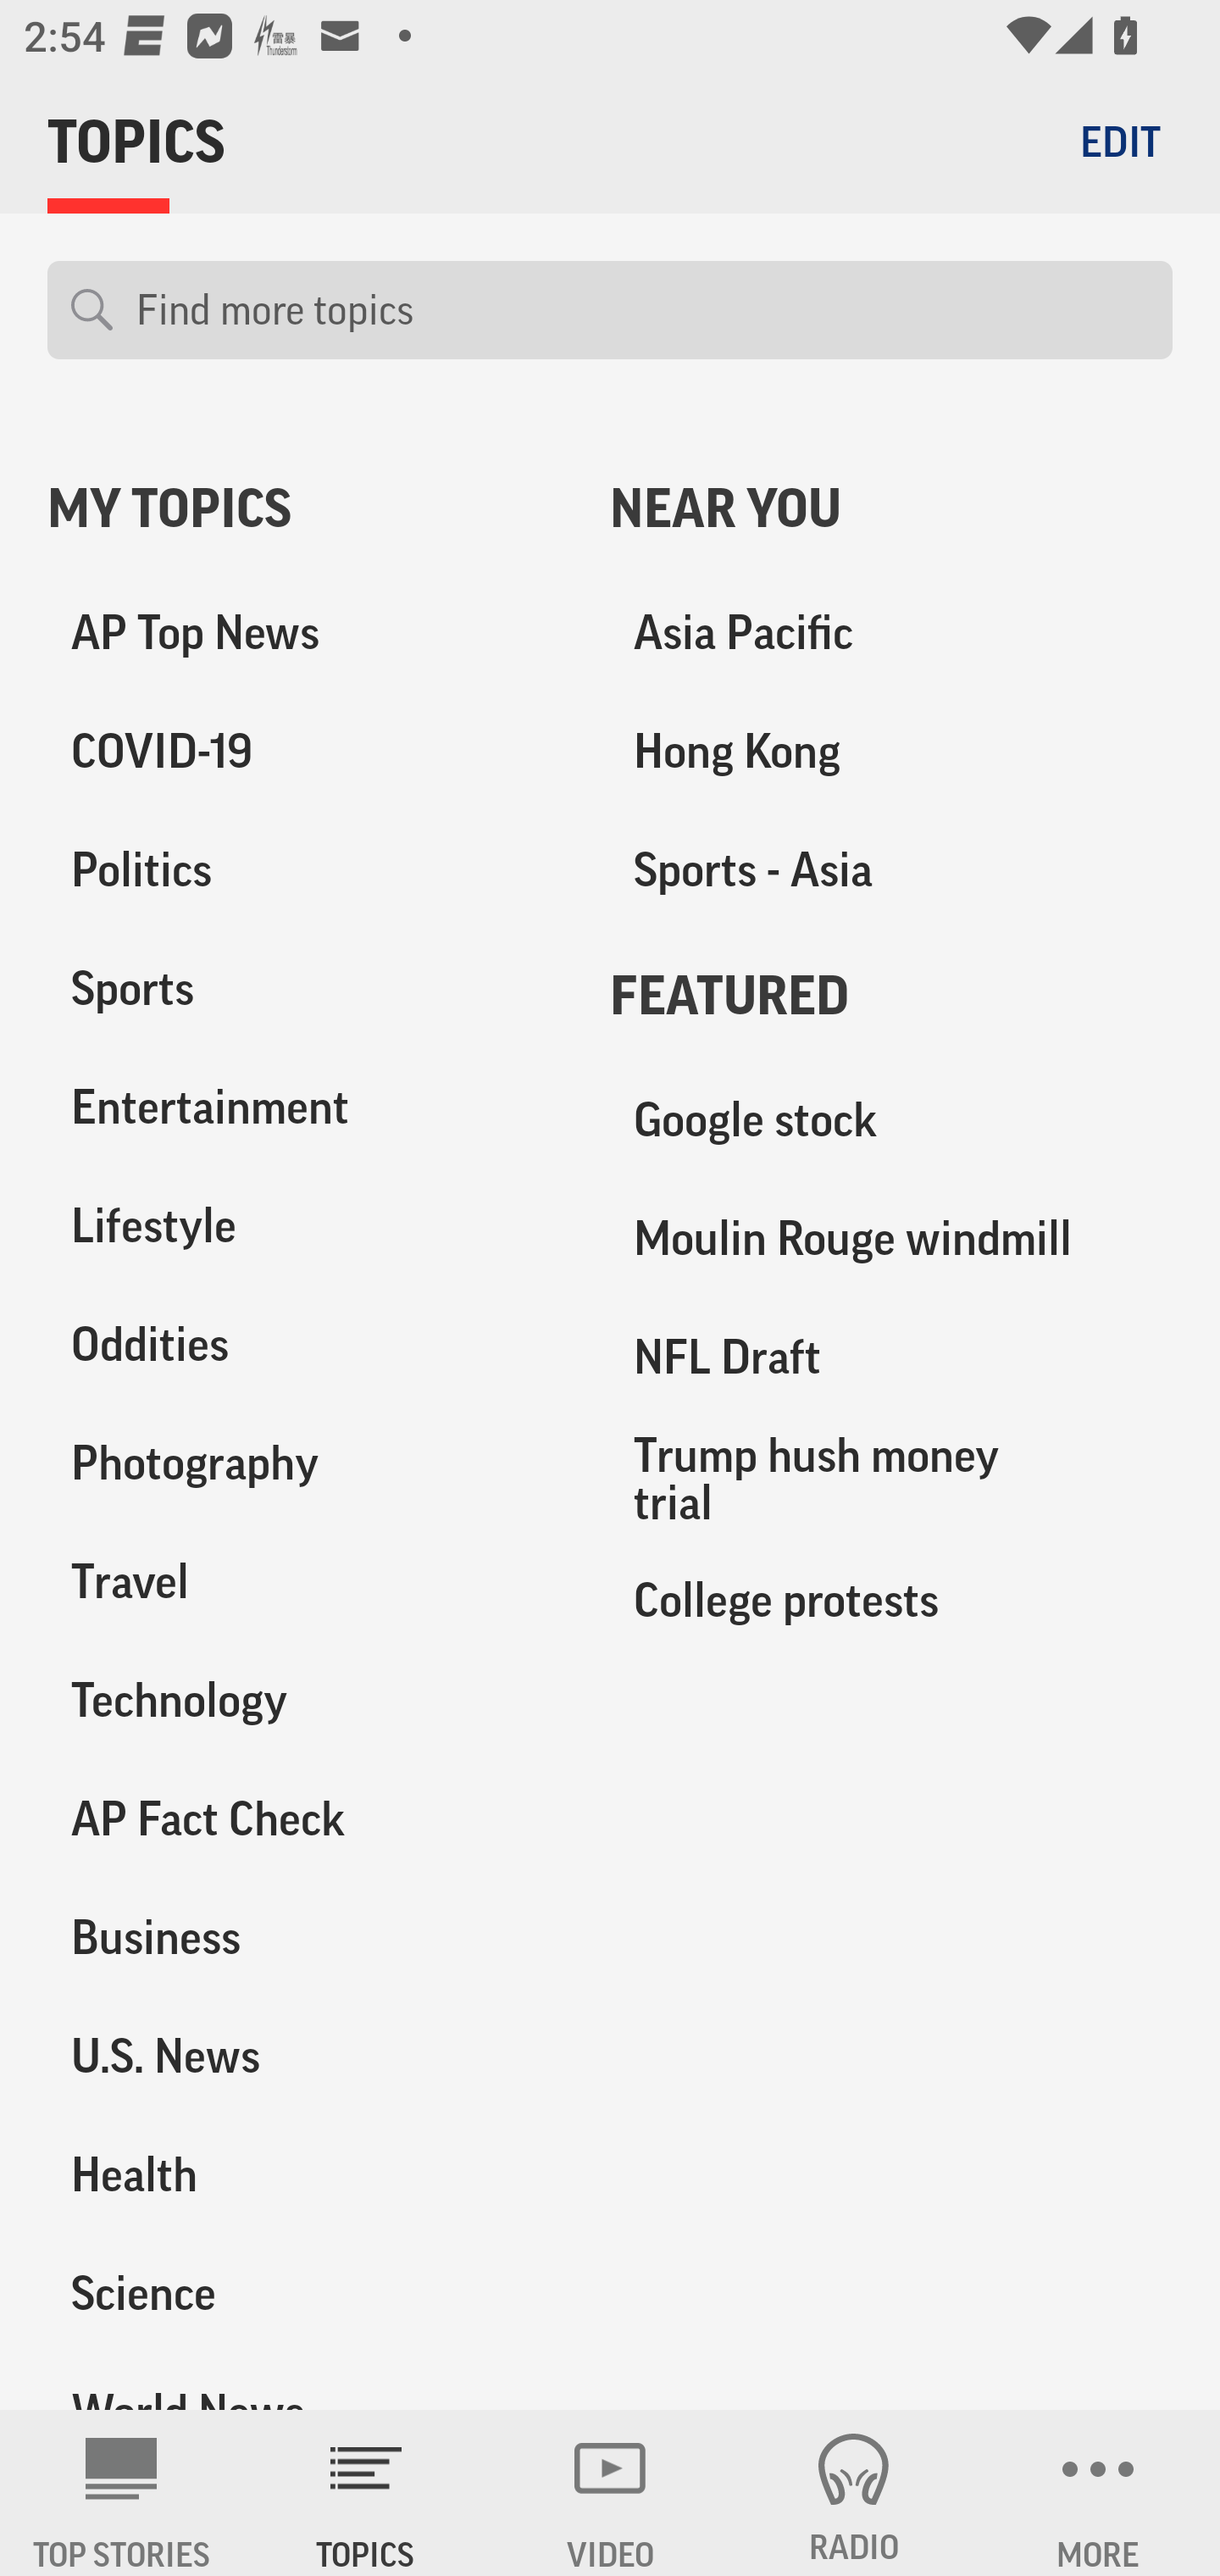  I want to click on Find more topics, so click(642, 310).